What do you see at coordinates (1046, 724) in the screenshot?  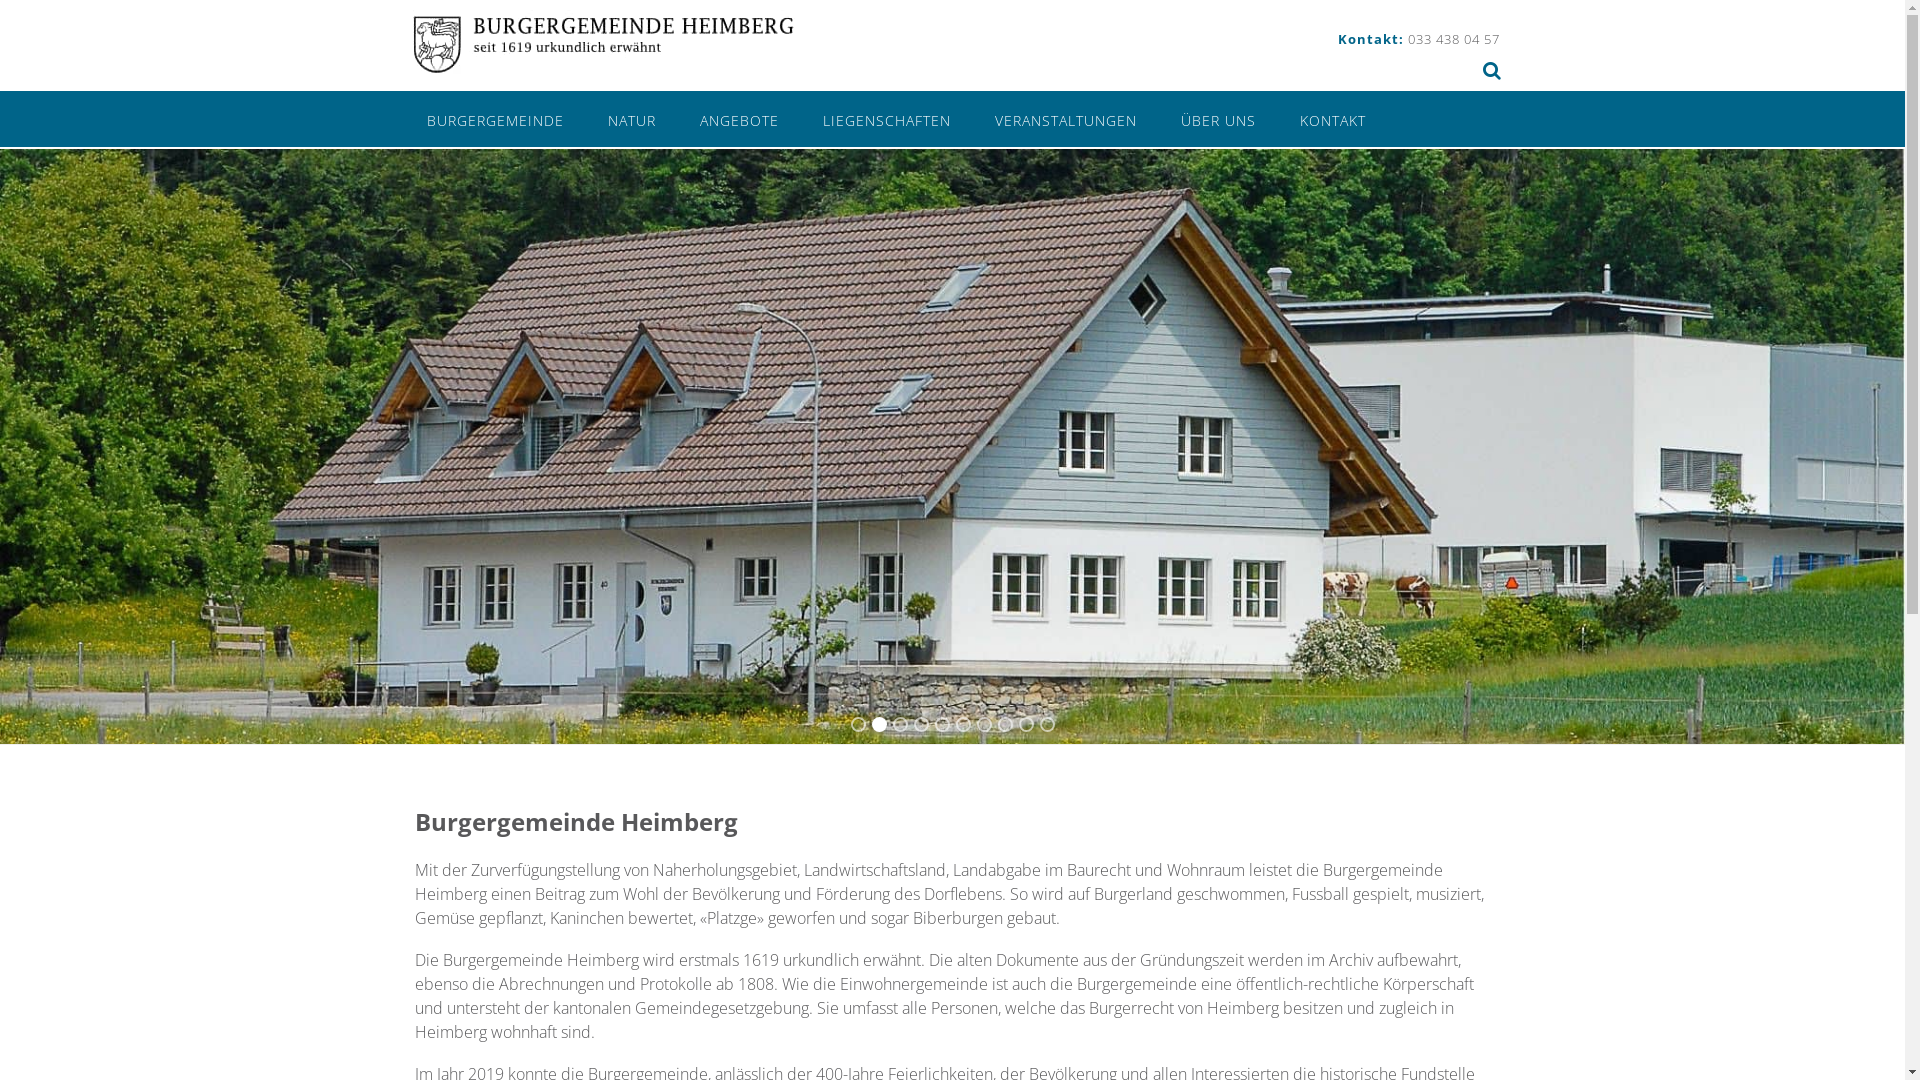 I see `10` at bounding box center [1046, 724].